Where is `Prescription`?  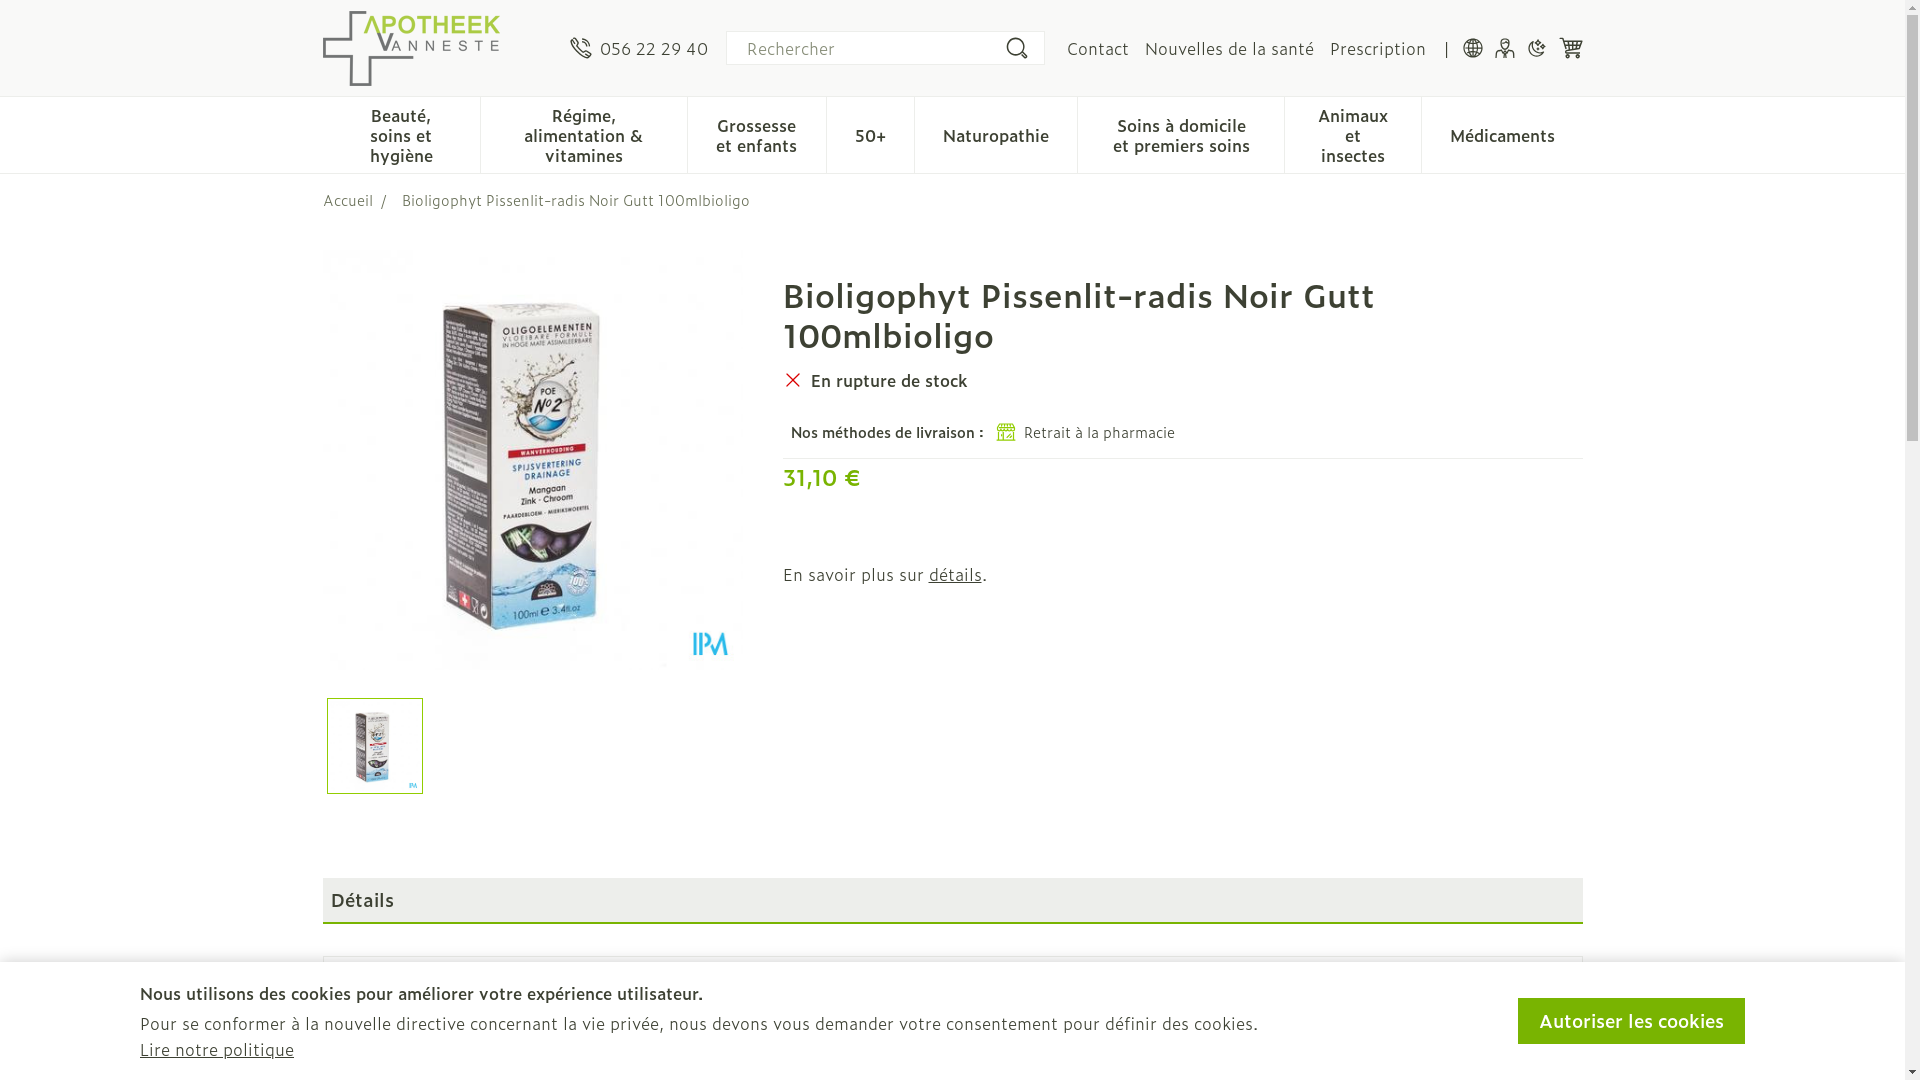 Prescription is located at coordinates (1378, 48).